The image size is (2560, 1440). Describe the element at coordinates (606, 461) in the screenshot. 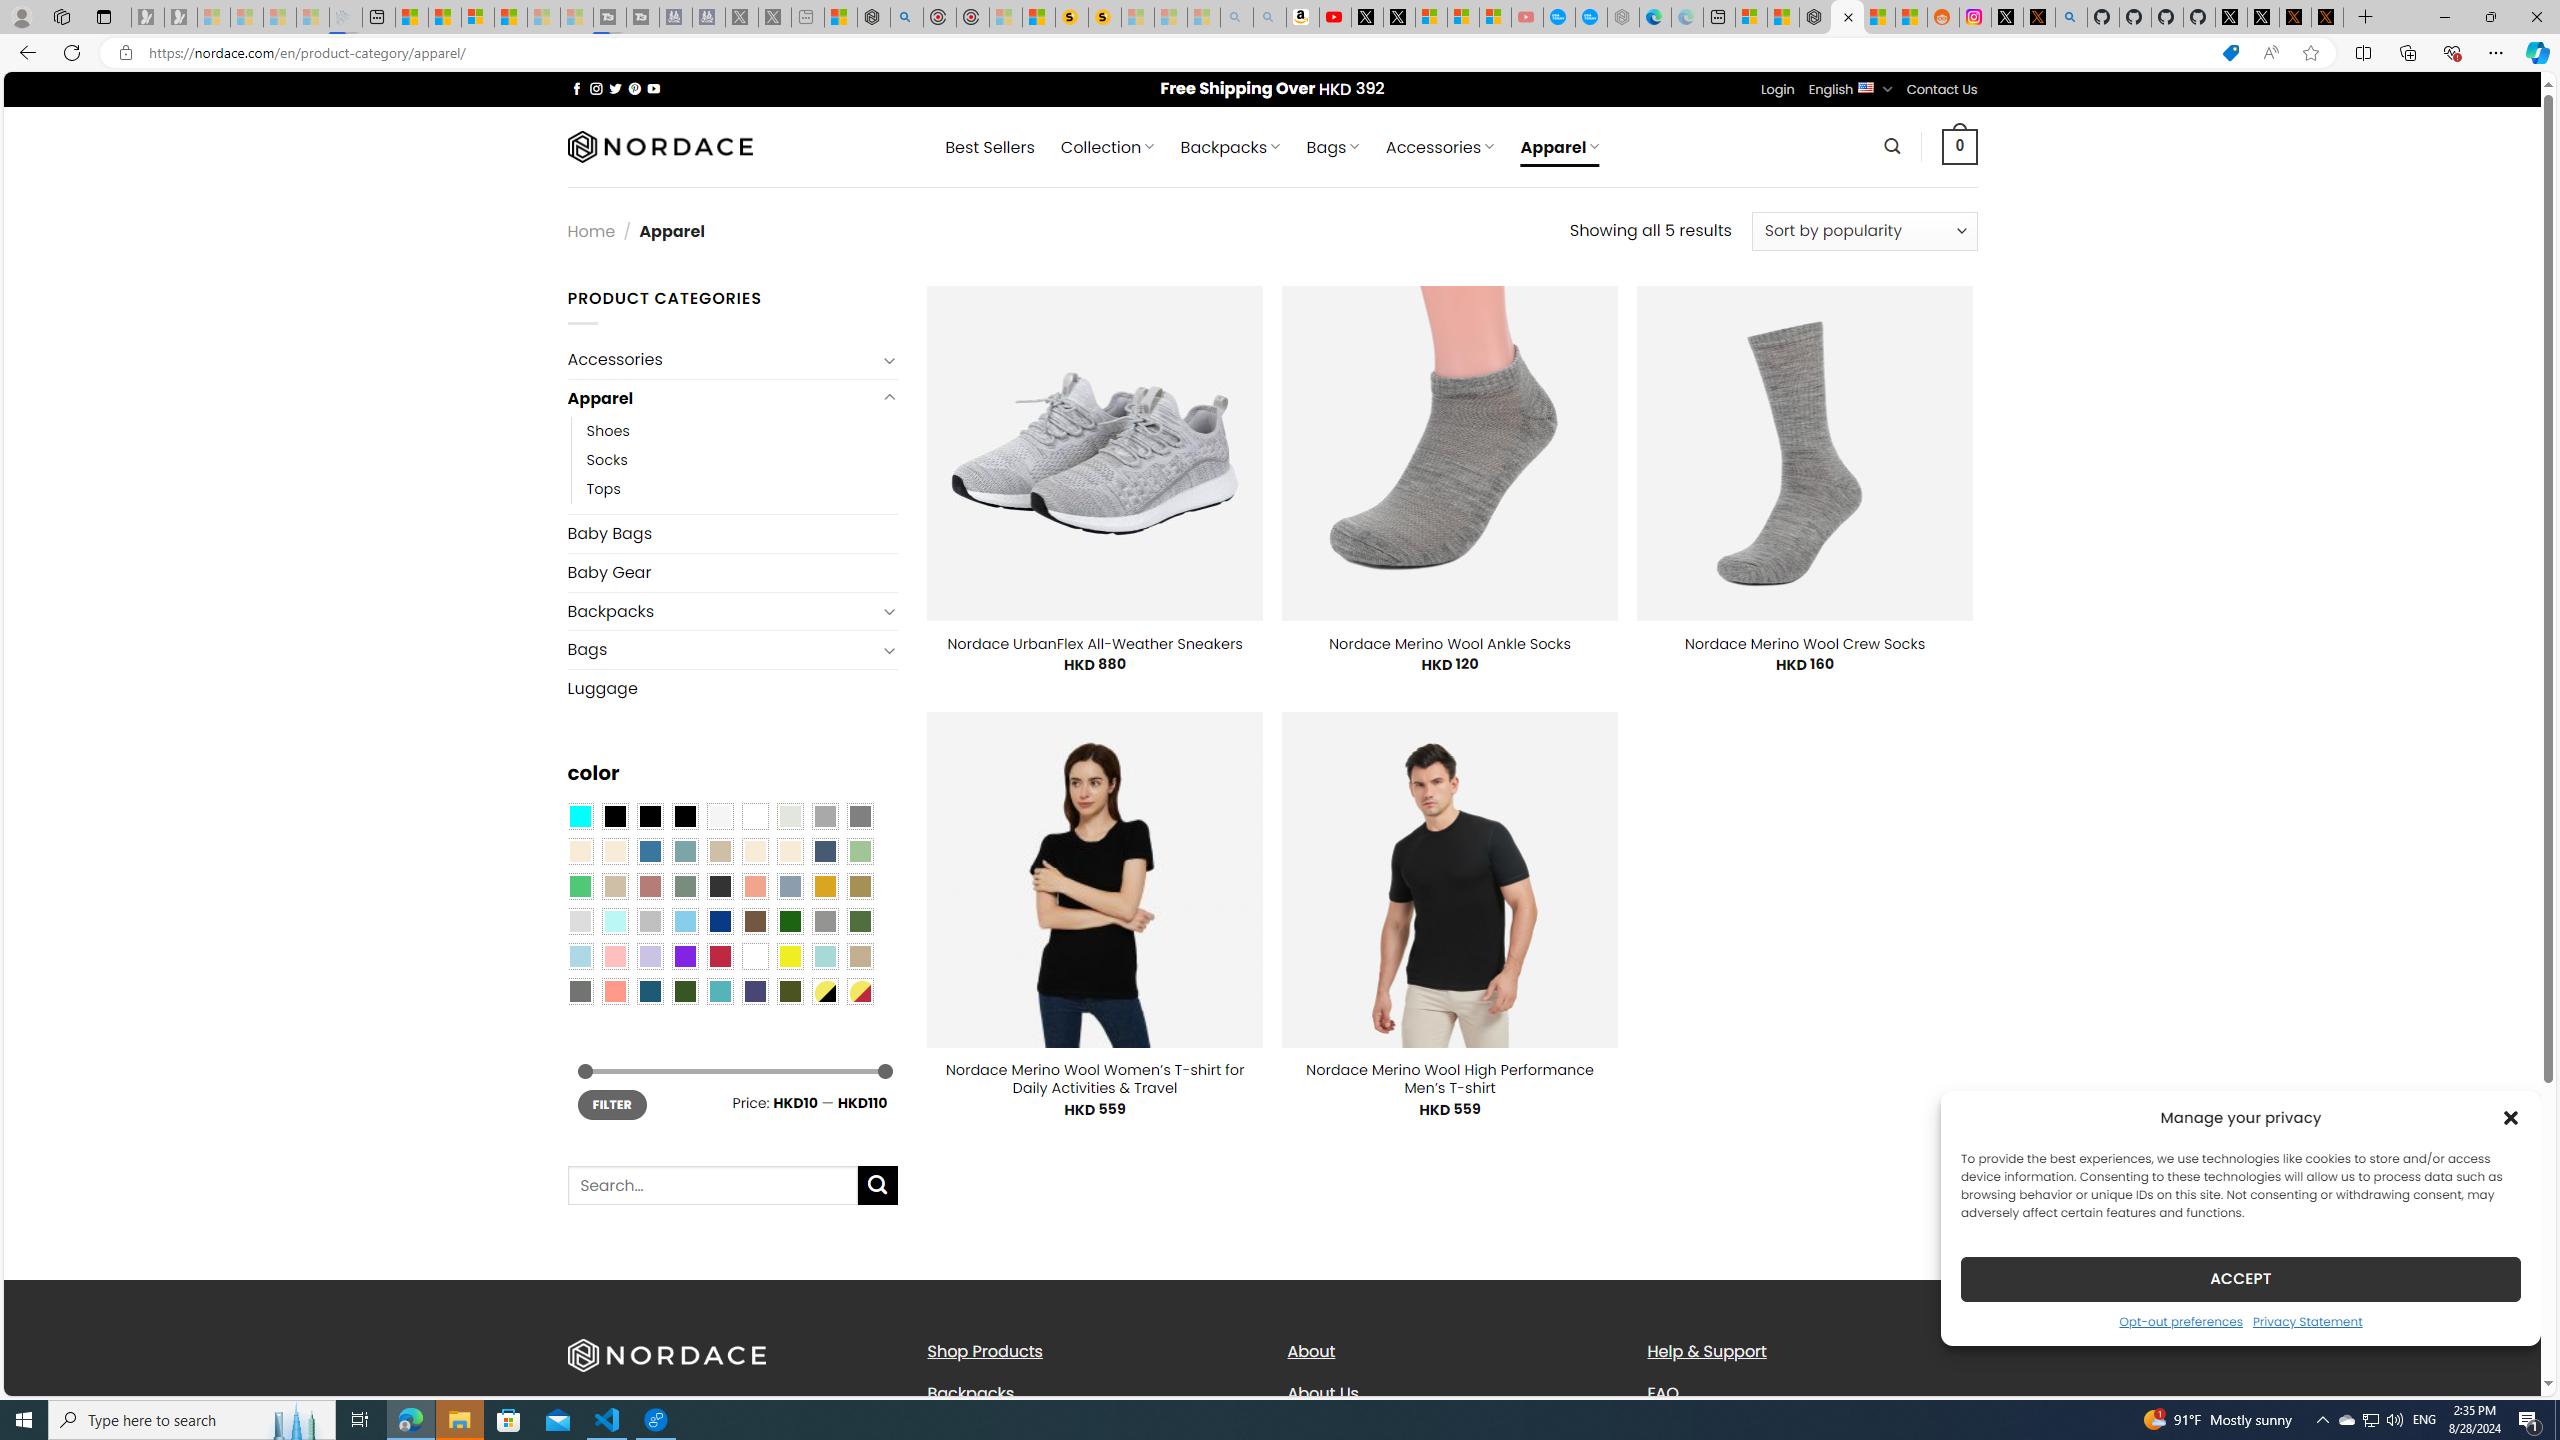

I see `Socks` at that location.